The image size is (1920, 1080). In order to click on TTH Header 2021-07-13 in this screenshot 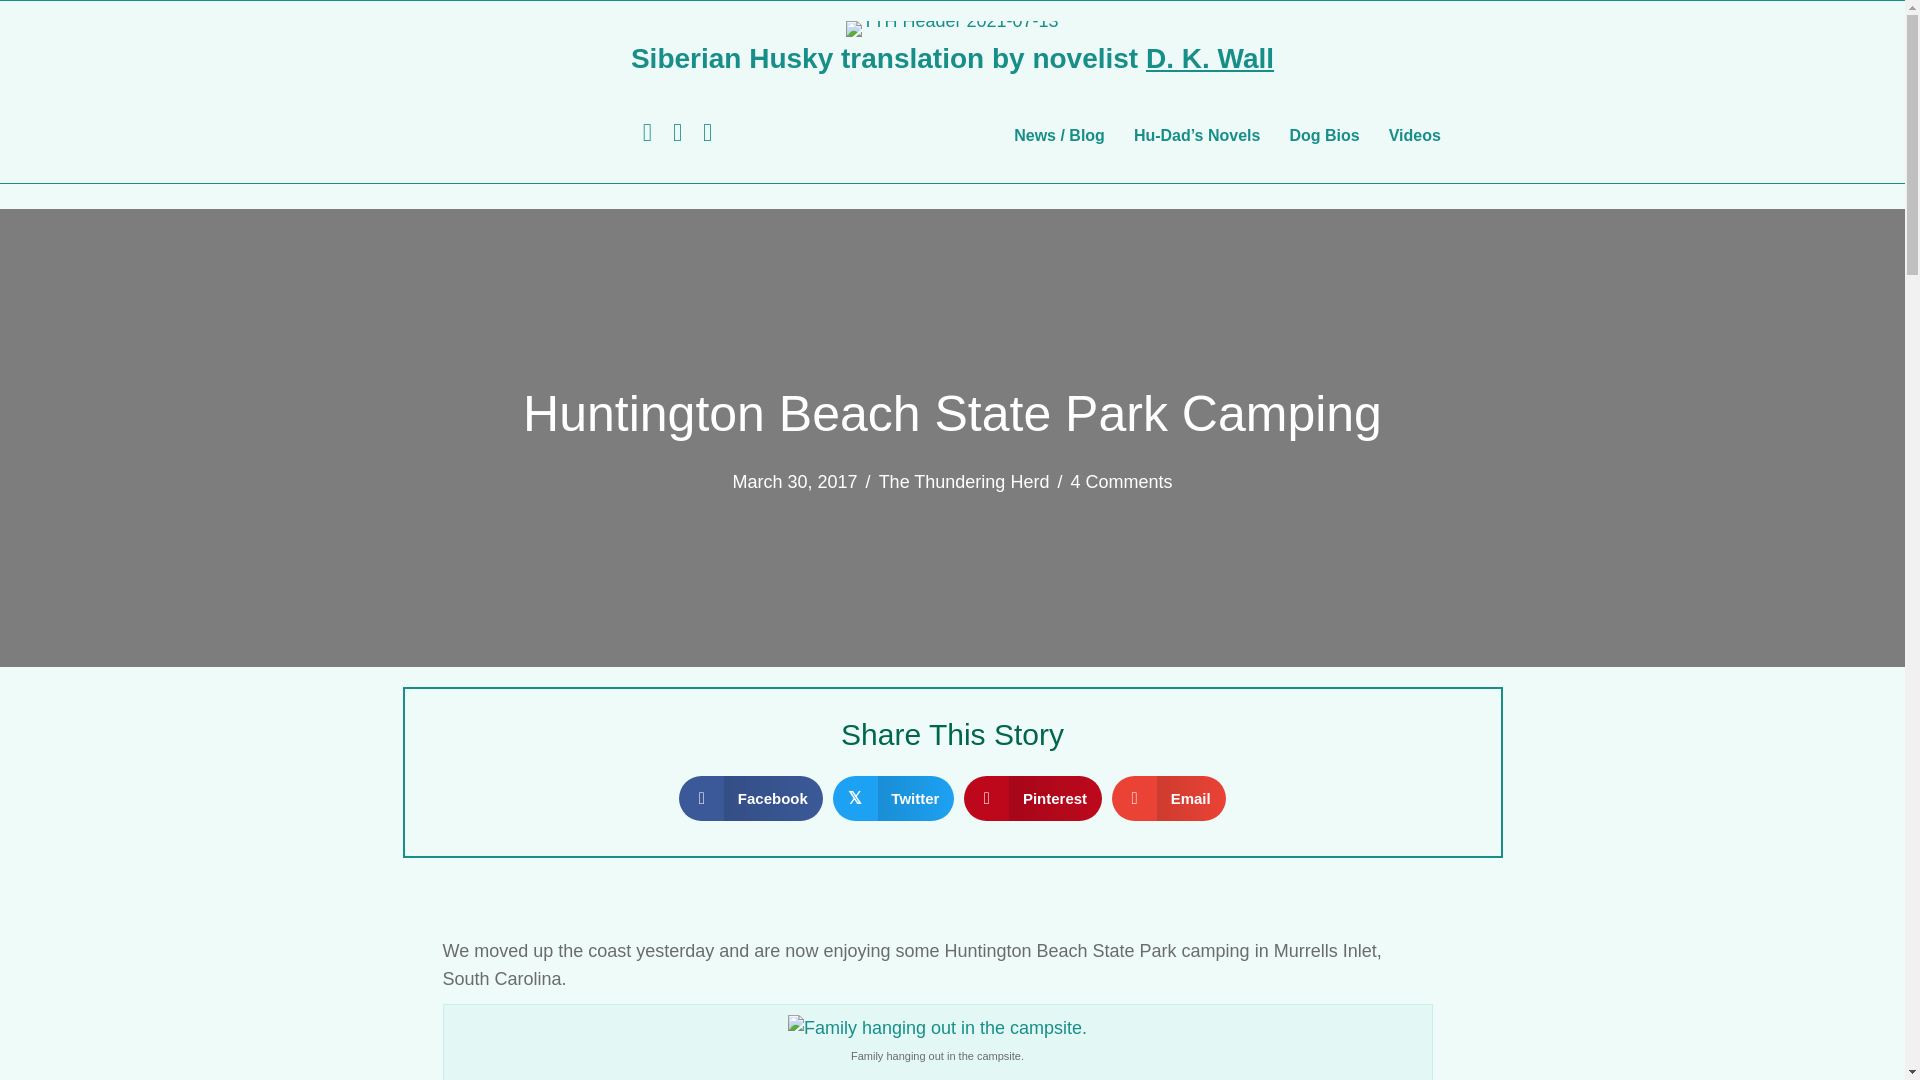, I will do `click(952, 28)`.